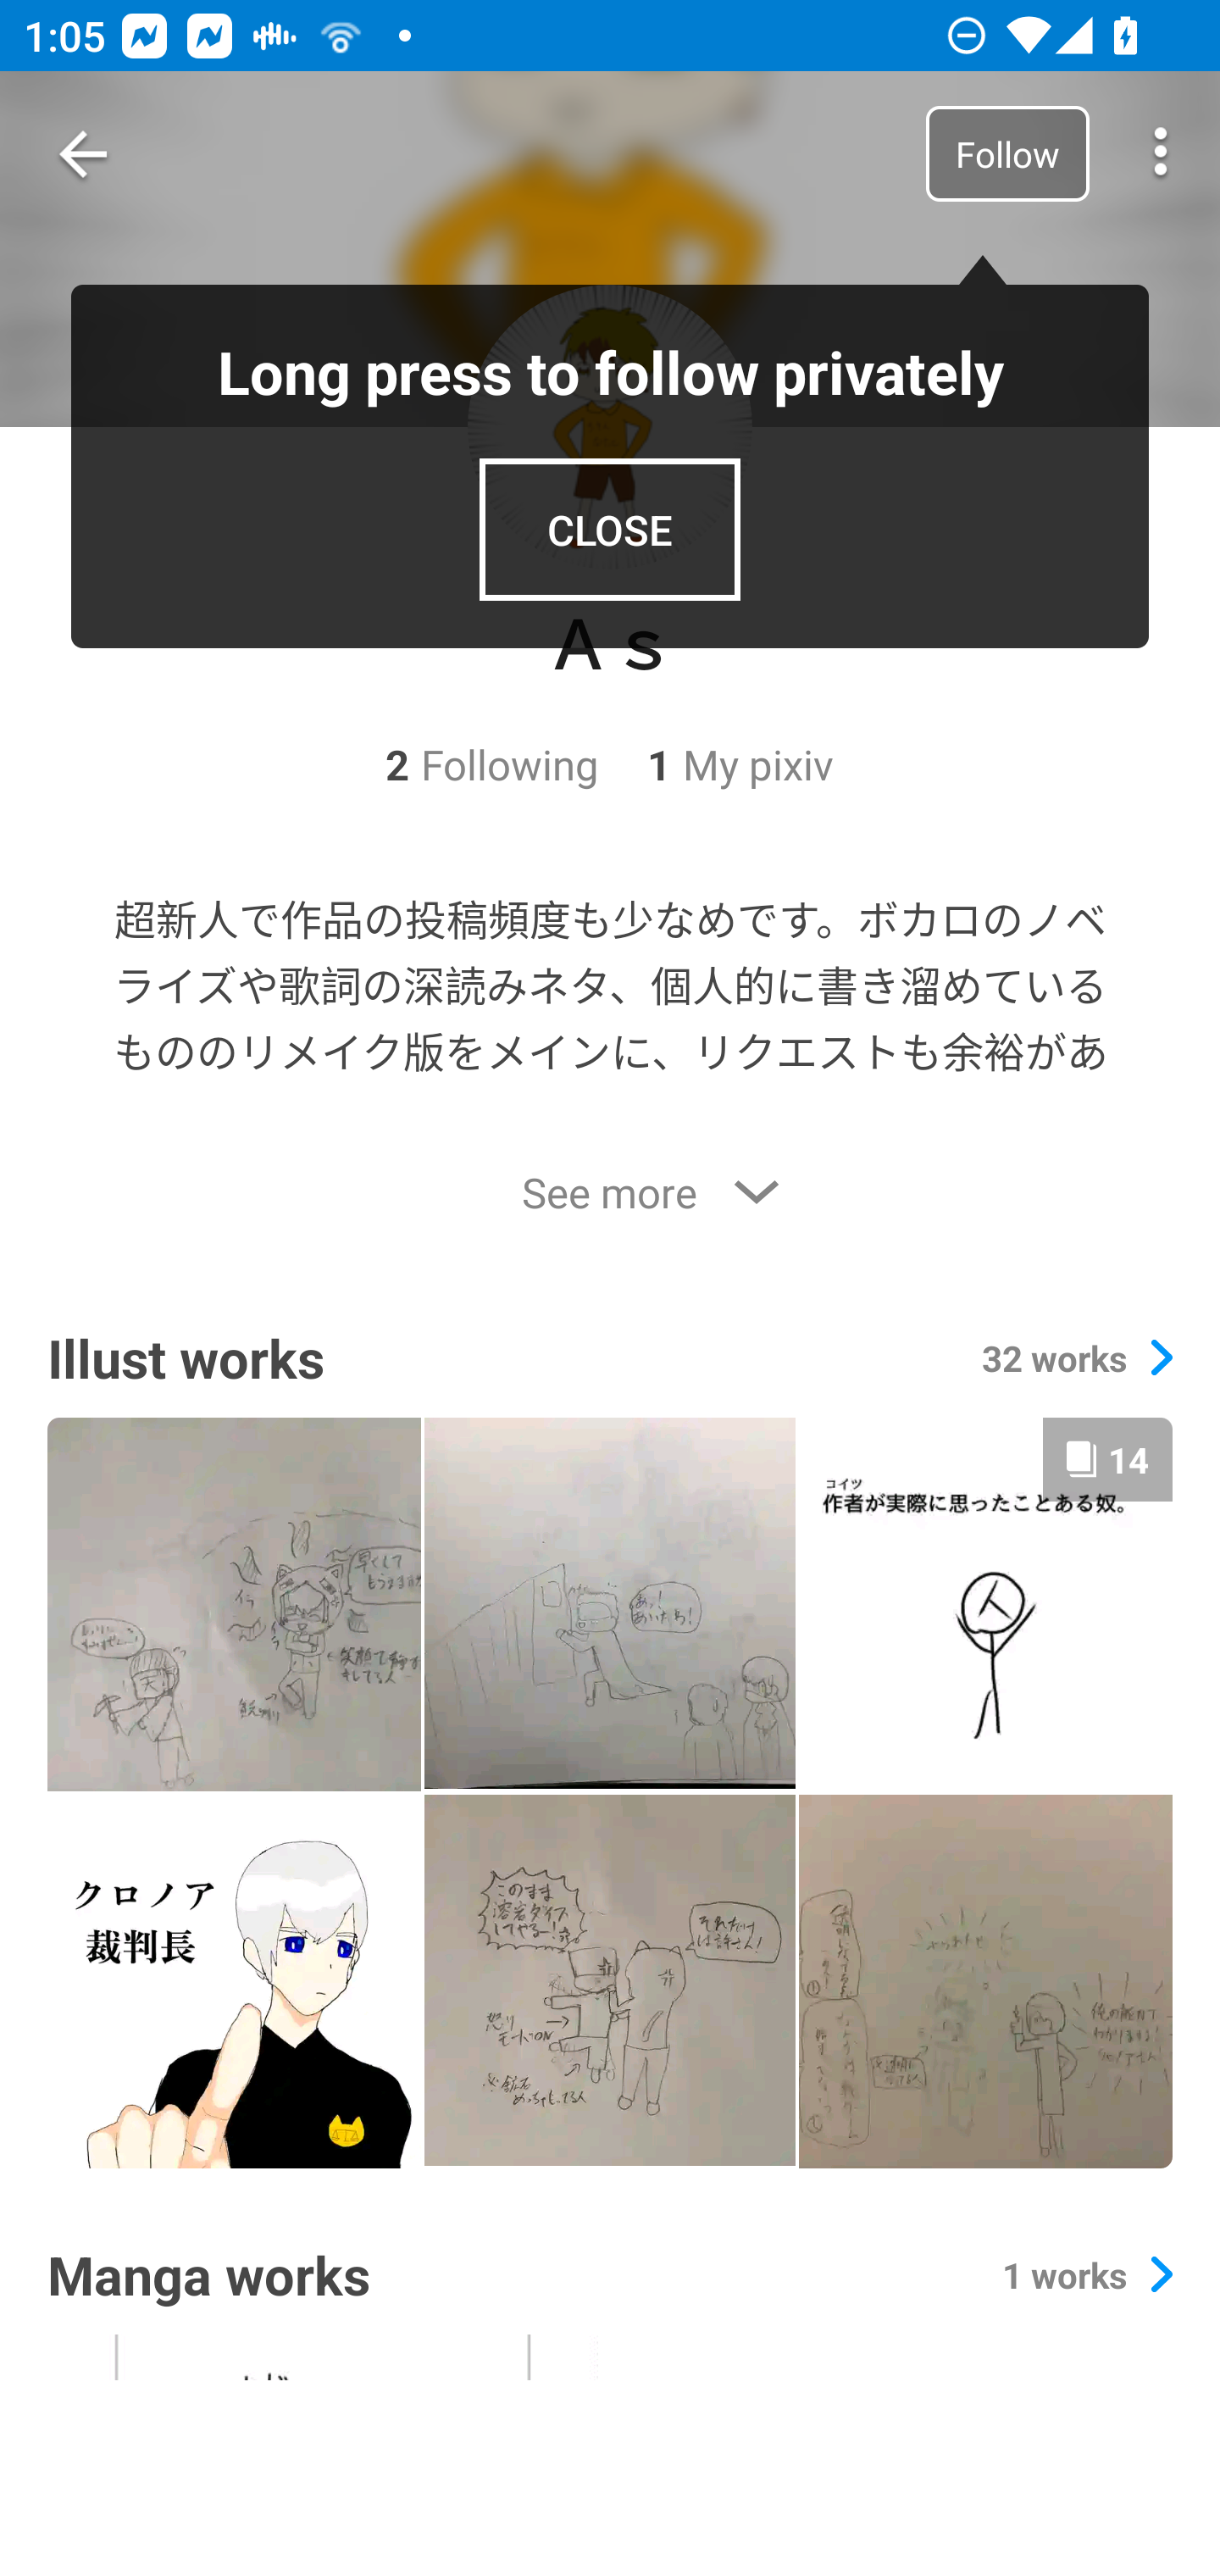 This screenshot has height=2576, width=1220. Describe the element at coordinates (1006, 153) in the screenshot. I see `Follow` at that location.